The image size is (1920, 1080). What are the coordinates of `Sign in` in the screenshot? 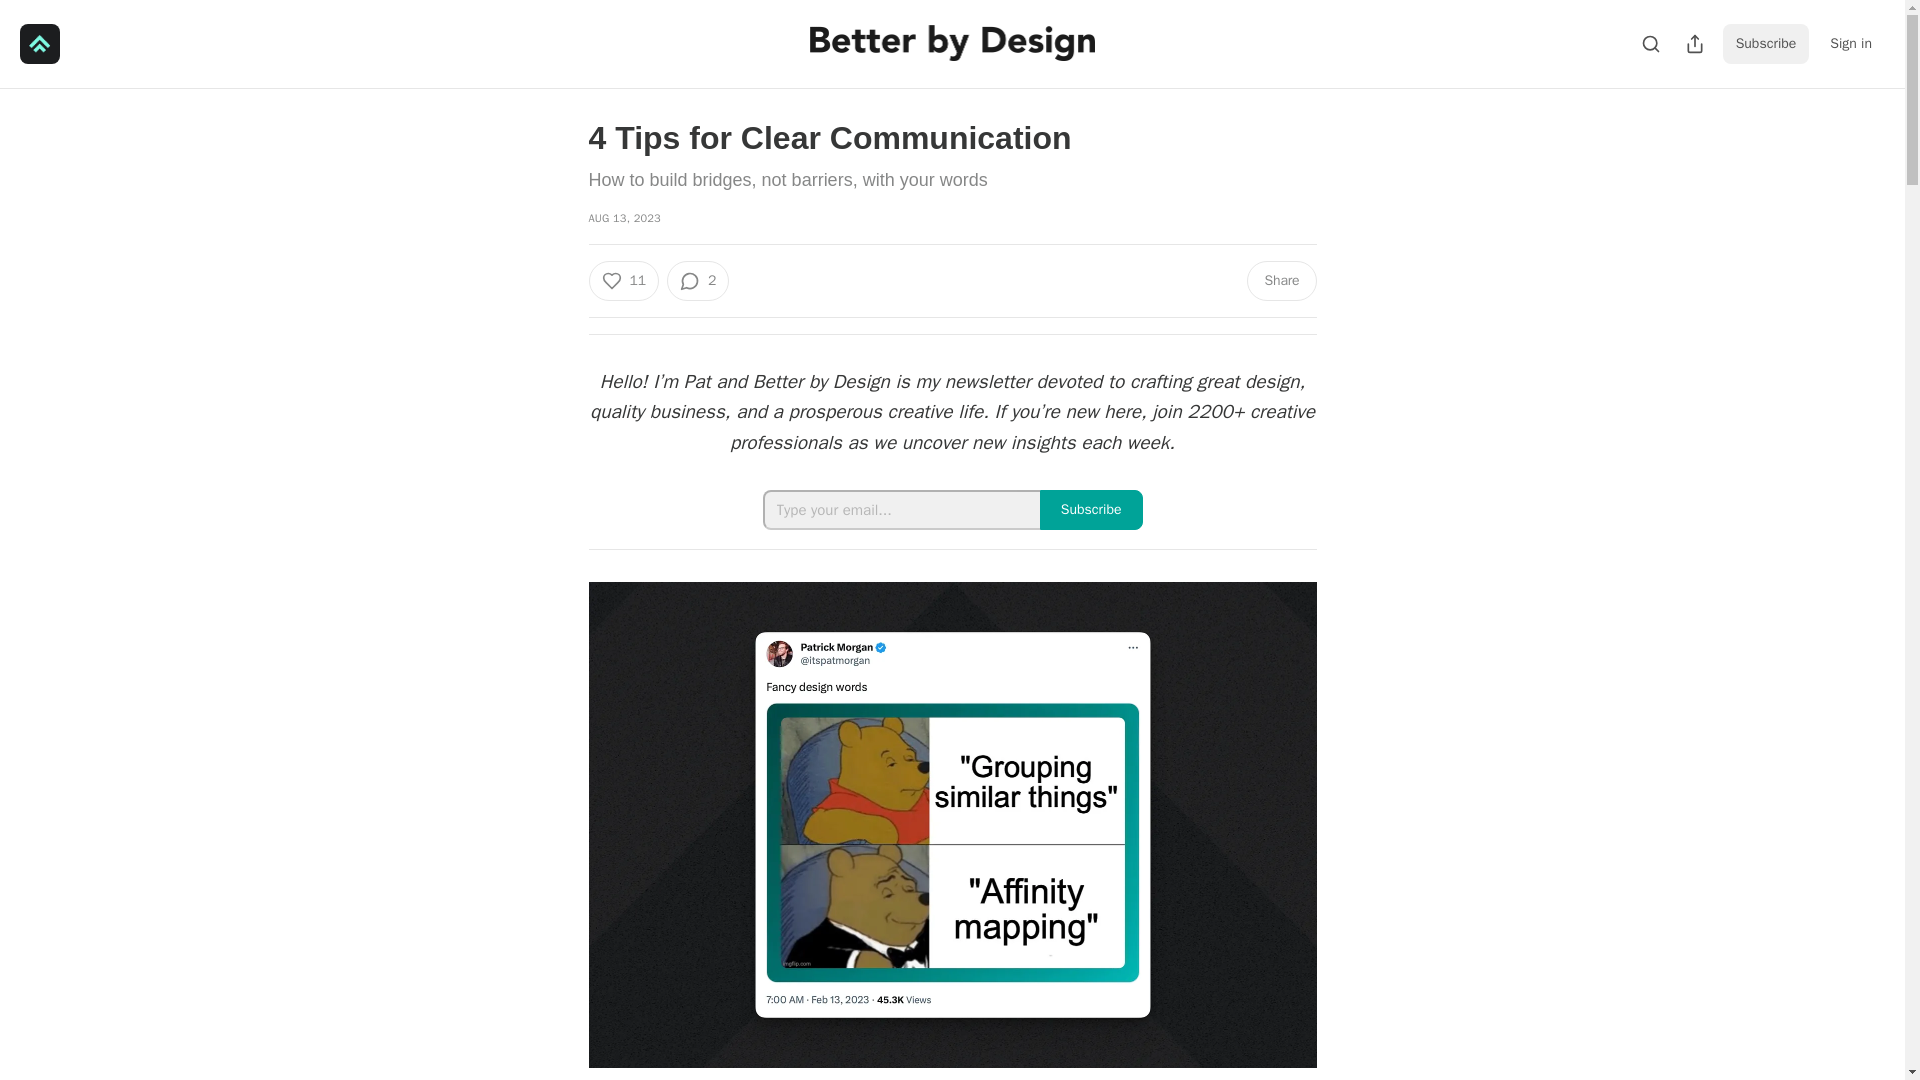 It's located at (1850, 43).